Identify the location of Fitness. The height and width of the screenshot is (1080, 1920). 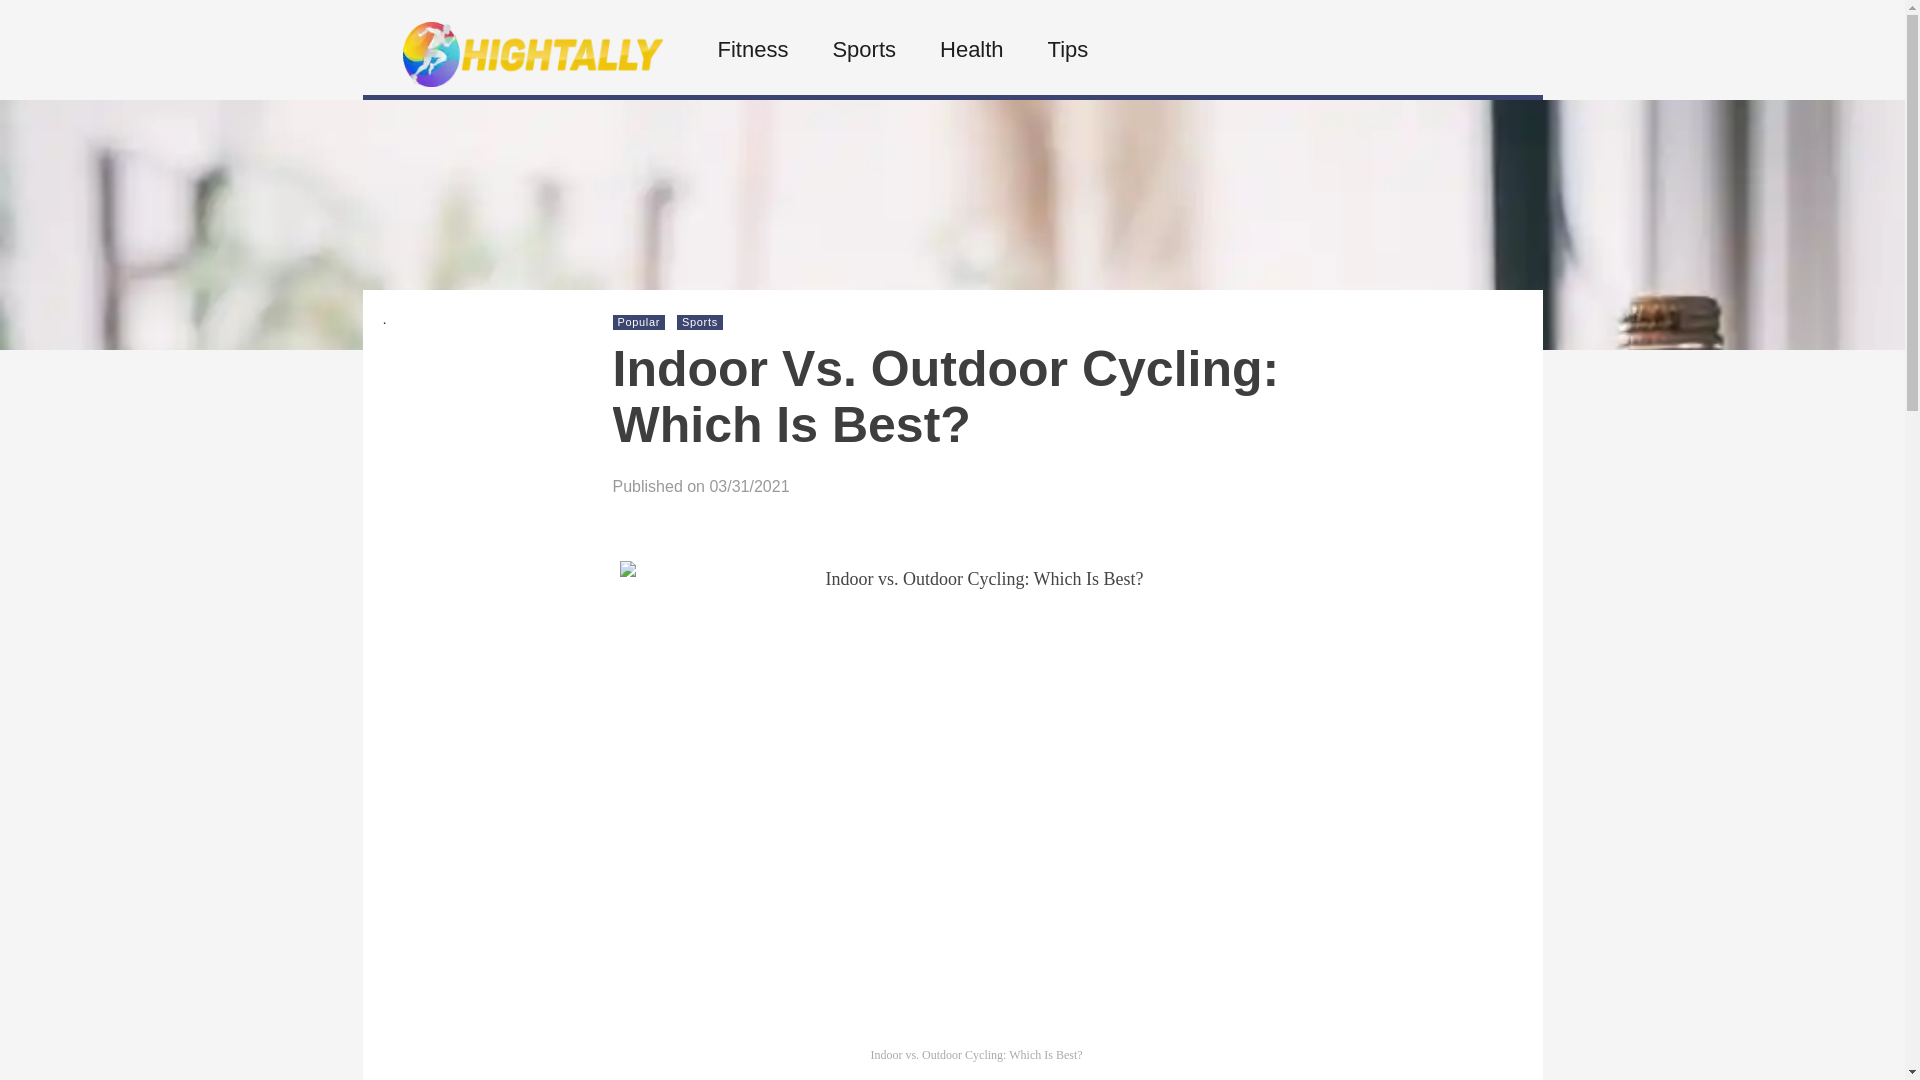
(750, 50).